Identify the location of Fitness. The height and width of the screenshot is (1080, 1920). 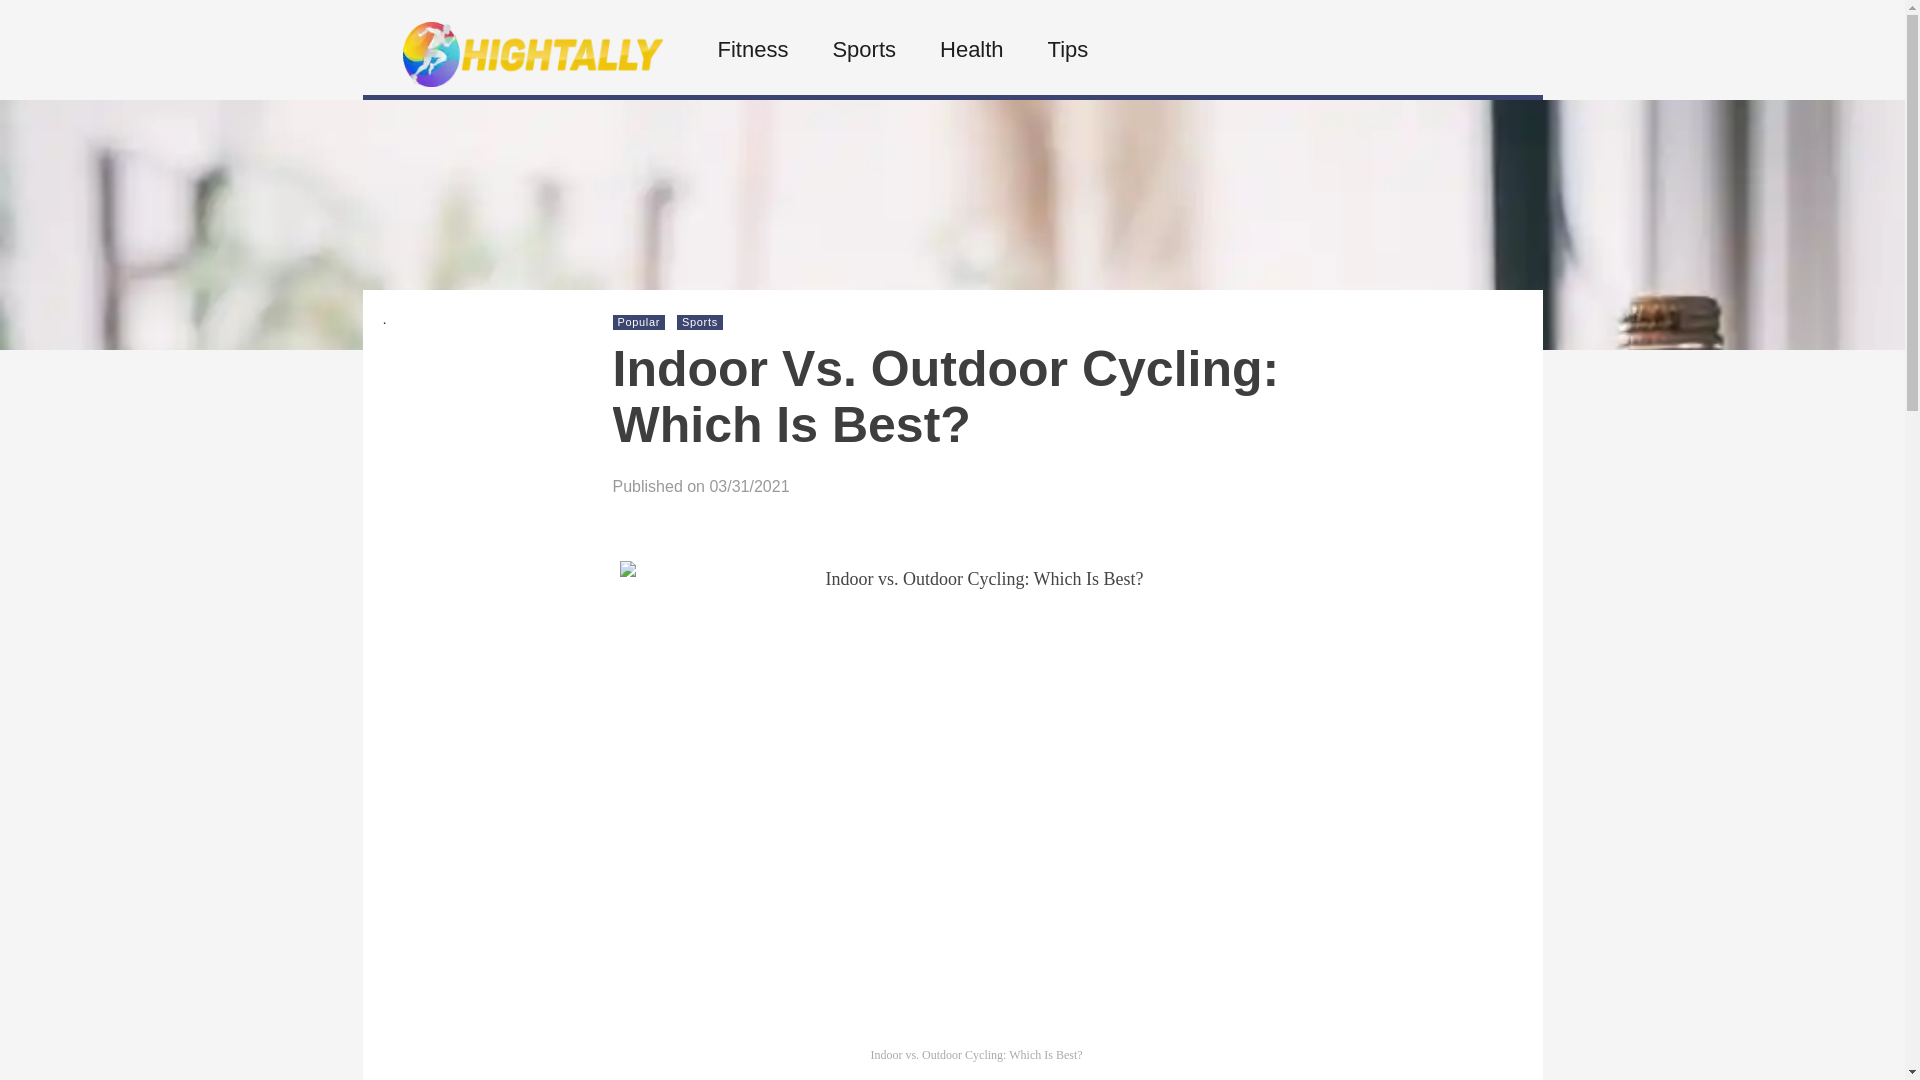
(750, 50).